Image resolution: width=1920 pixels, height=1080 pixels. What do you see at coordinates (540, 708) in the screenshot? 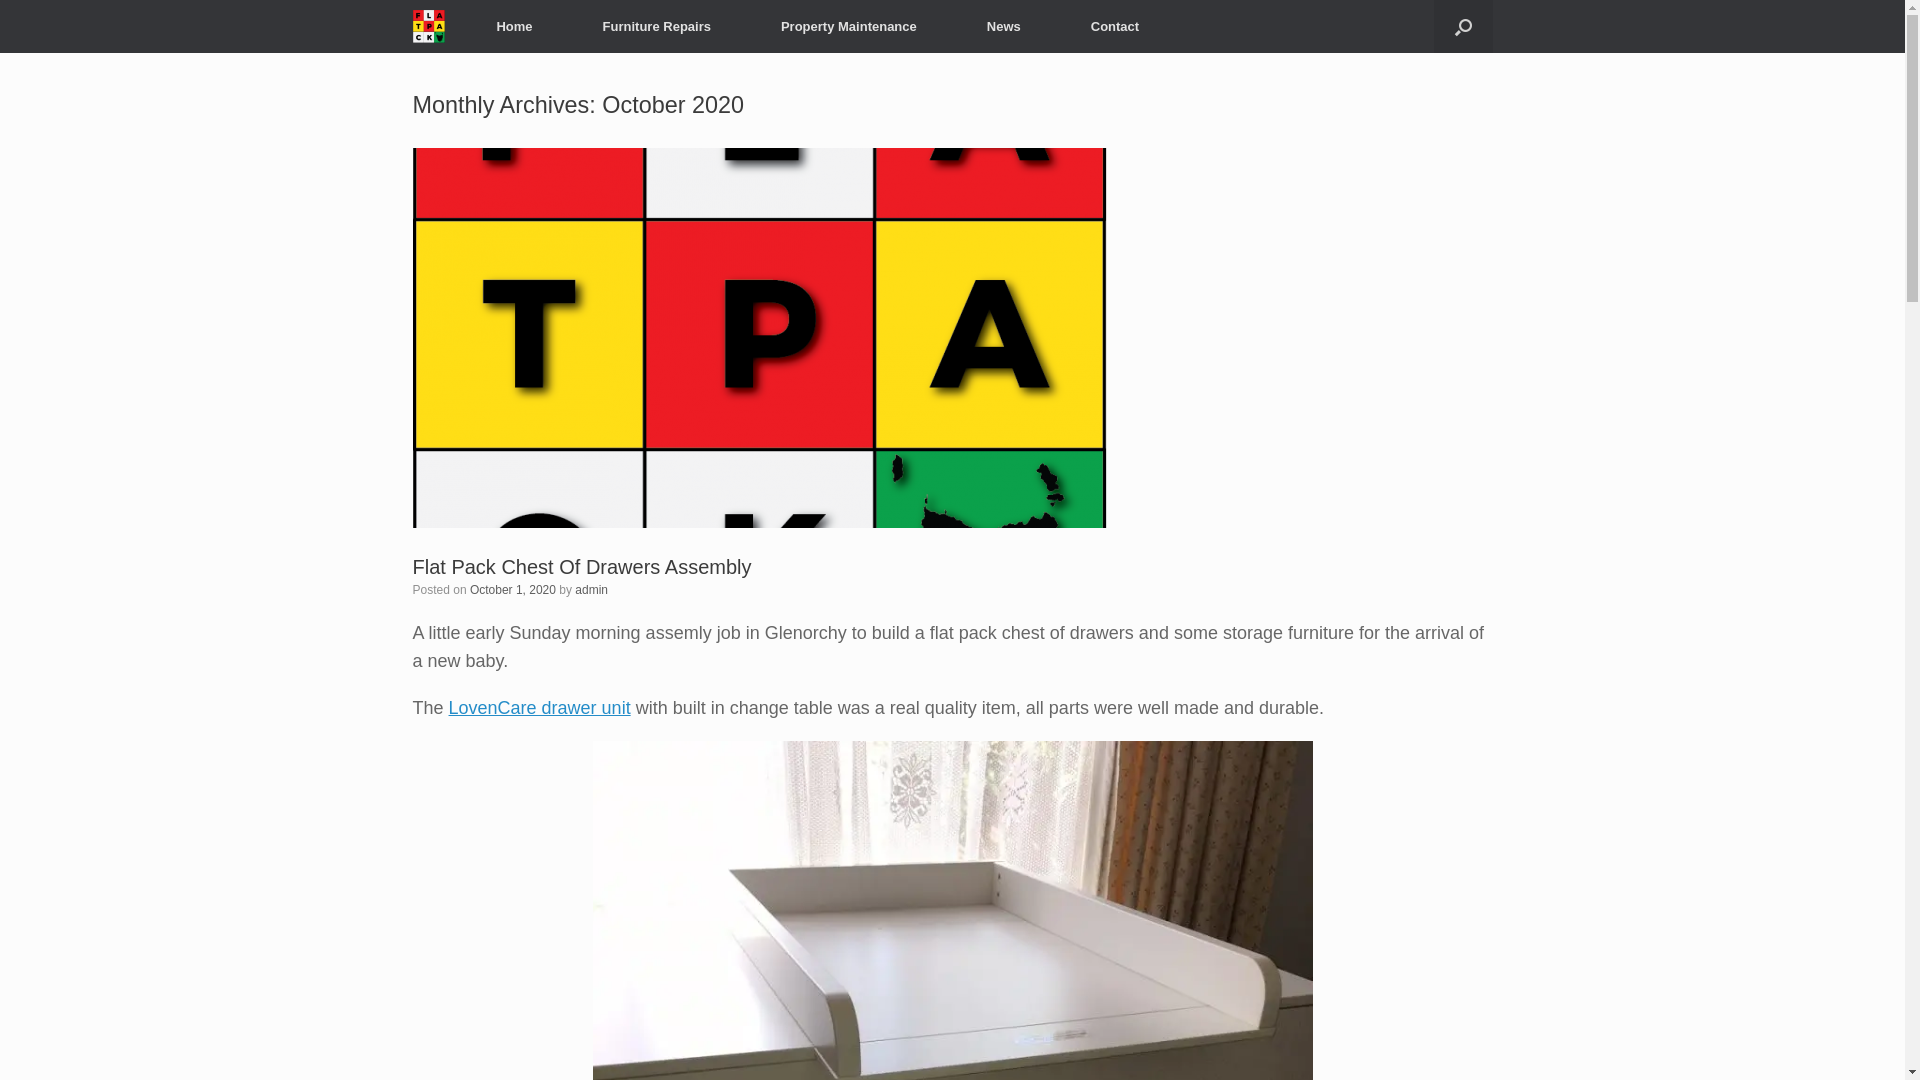
I see `LovenCare drawer unit` at bounding box center [540, 708].